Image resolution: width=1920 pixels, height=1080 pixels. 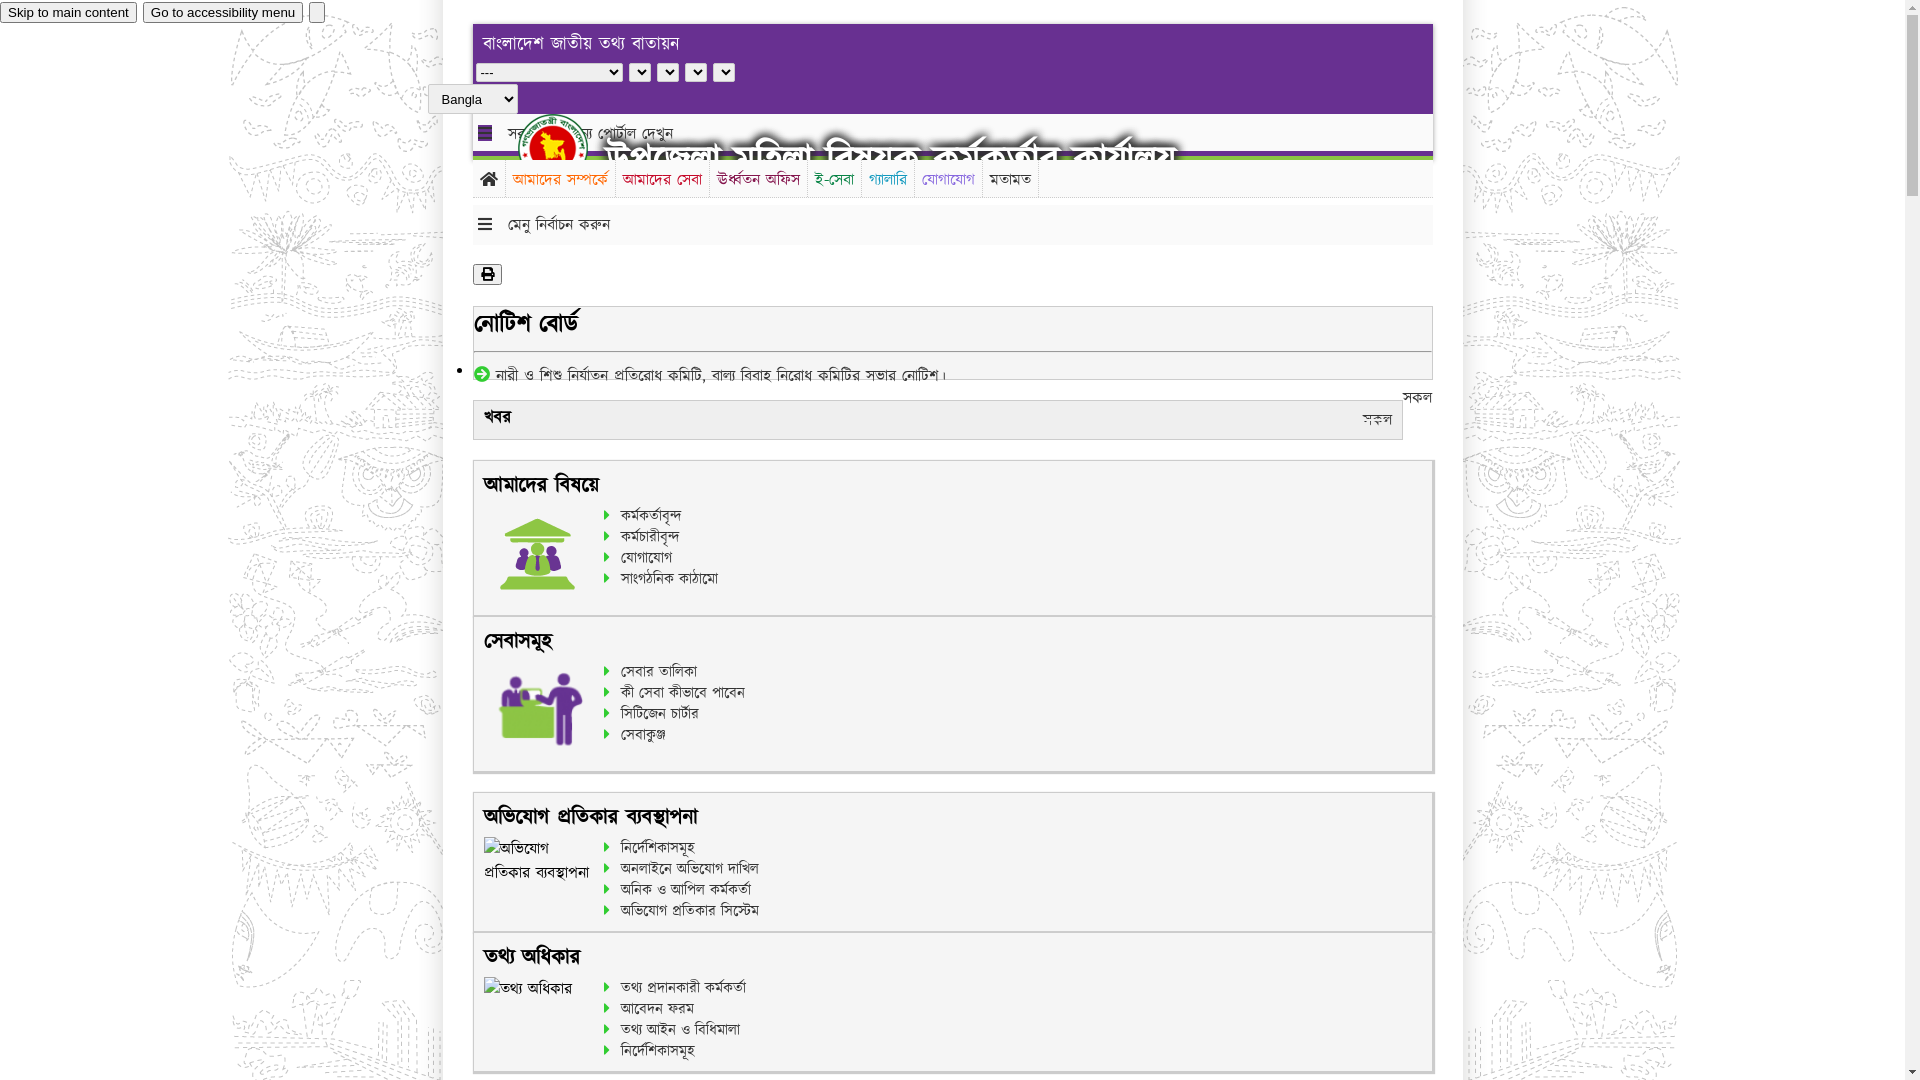 What do you see at coordinates (570, 148) in the screenshot?
I see `
                
            ` at bounding box center [570, 148].